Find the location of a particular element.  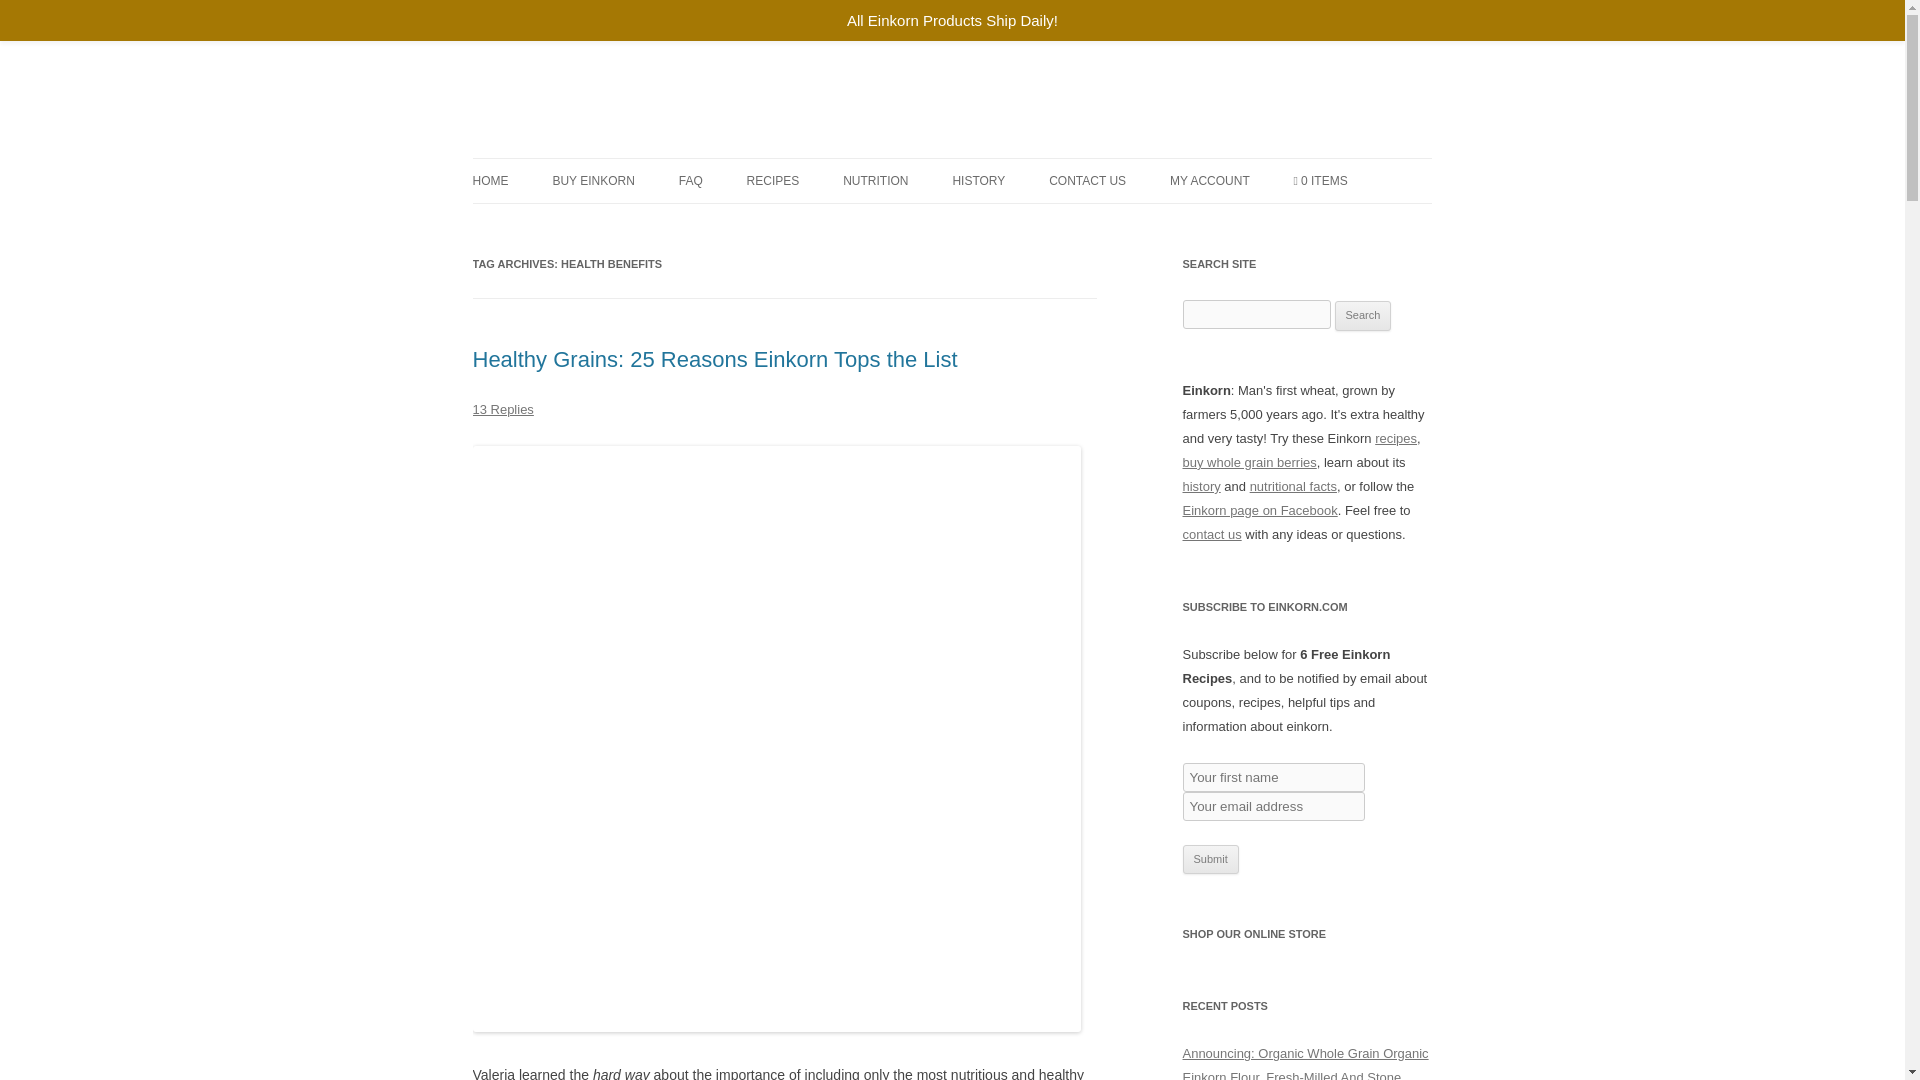

Submit is located at coordinates (1210, 859).